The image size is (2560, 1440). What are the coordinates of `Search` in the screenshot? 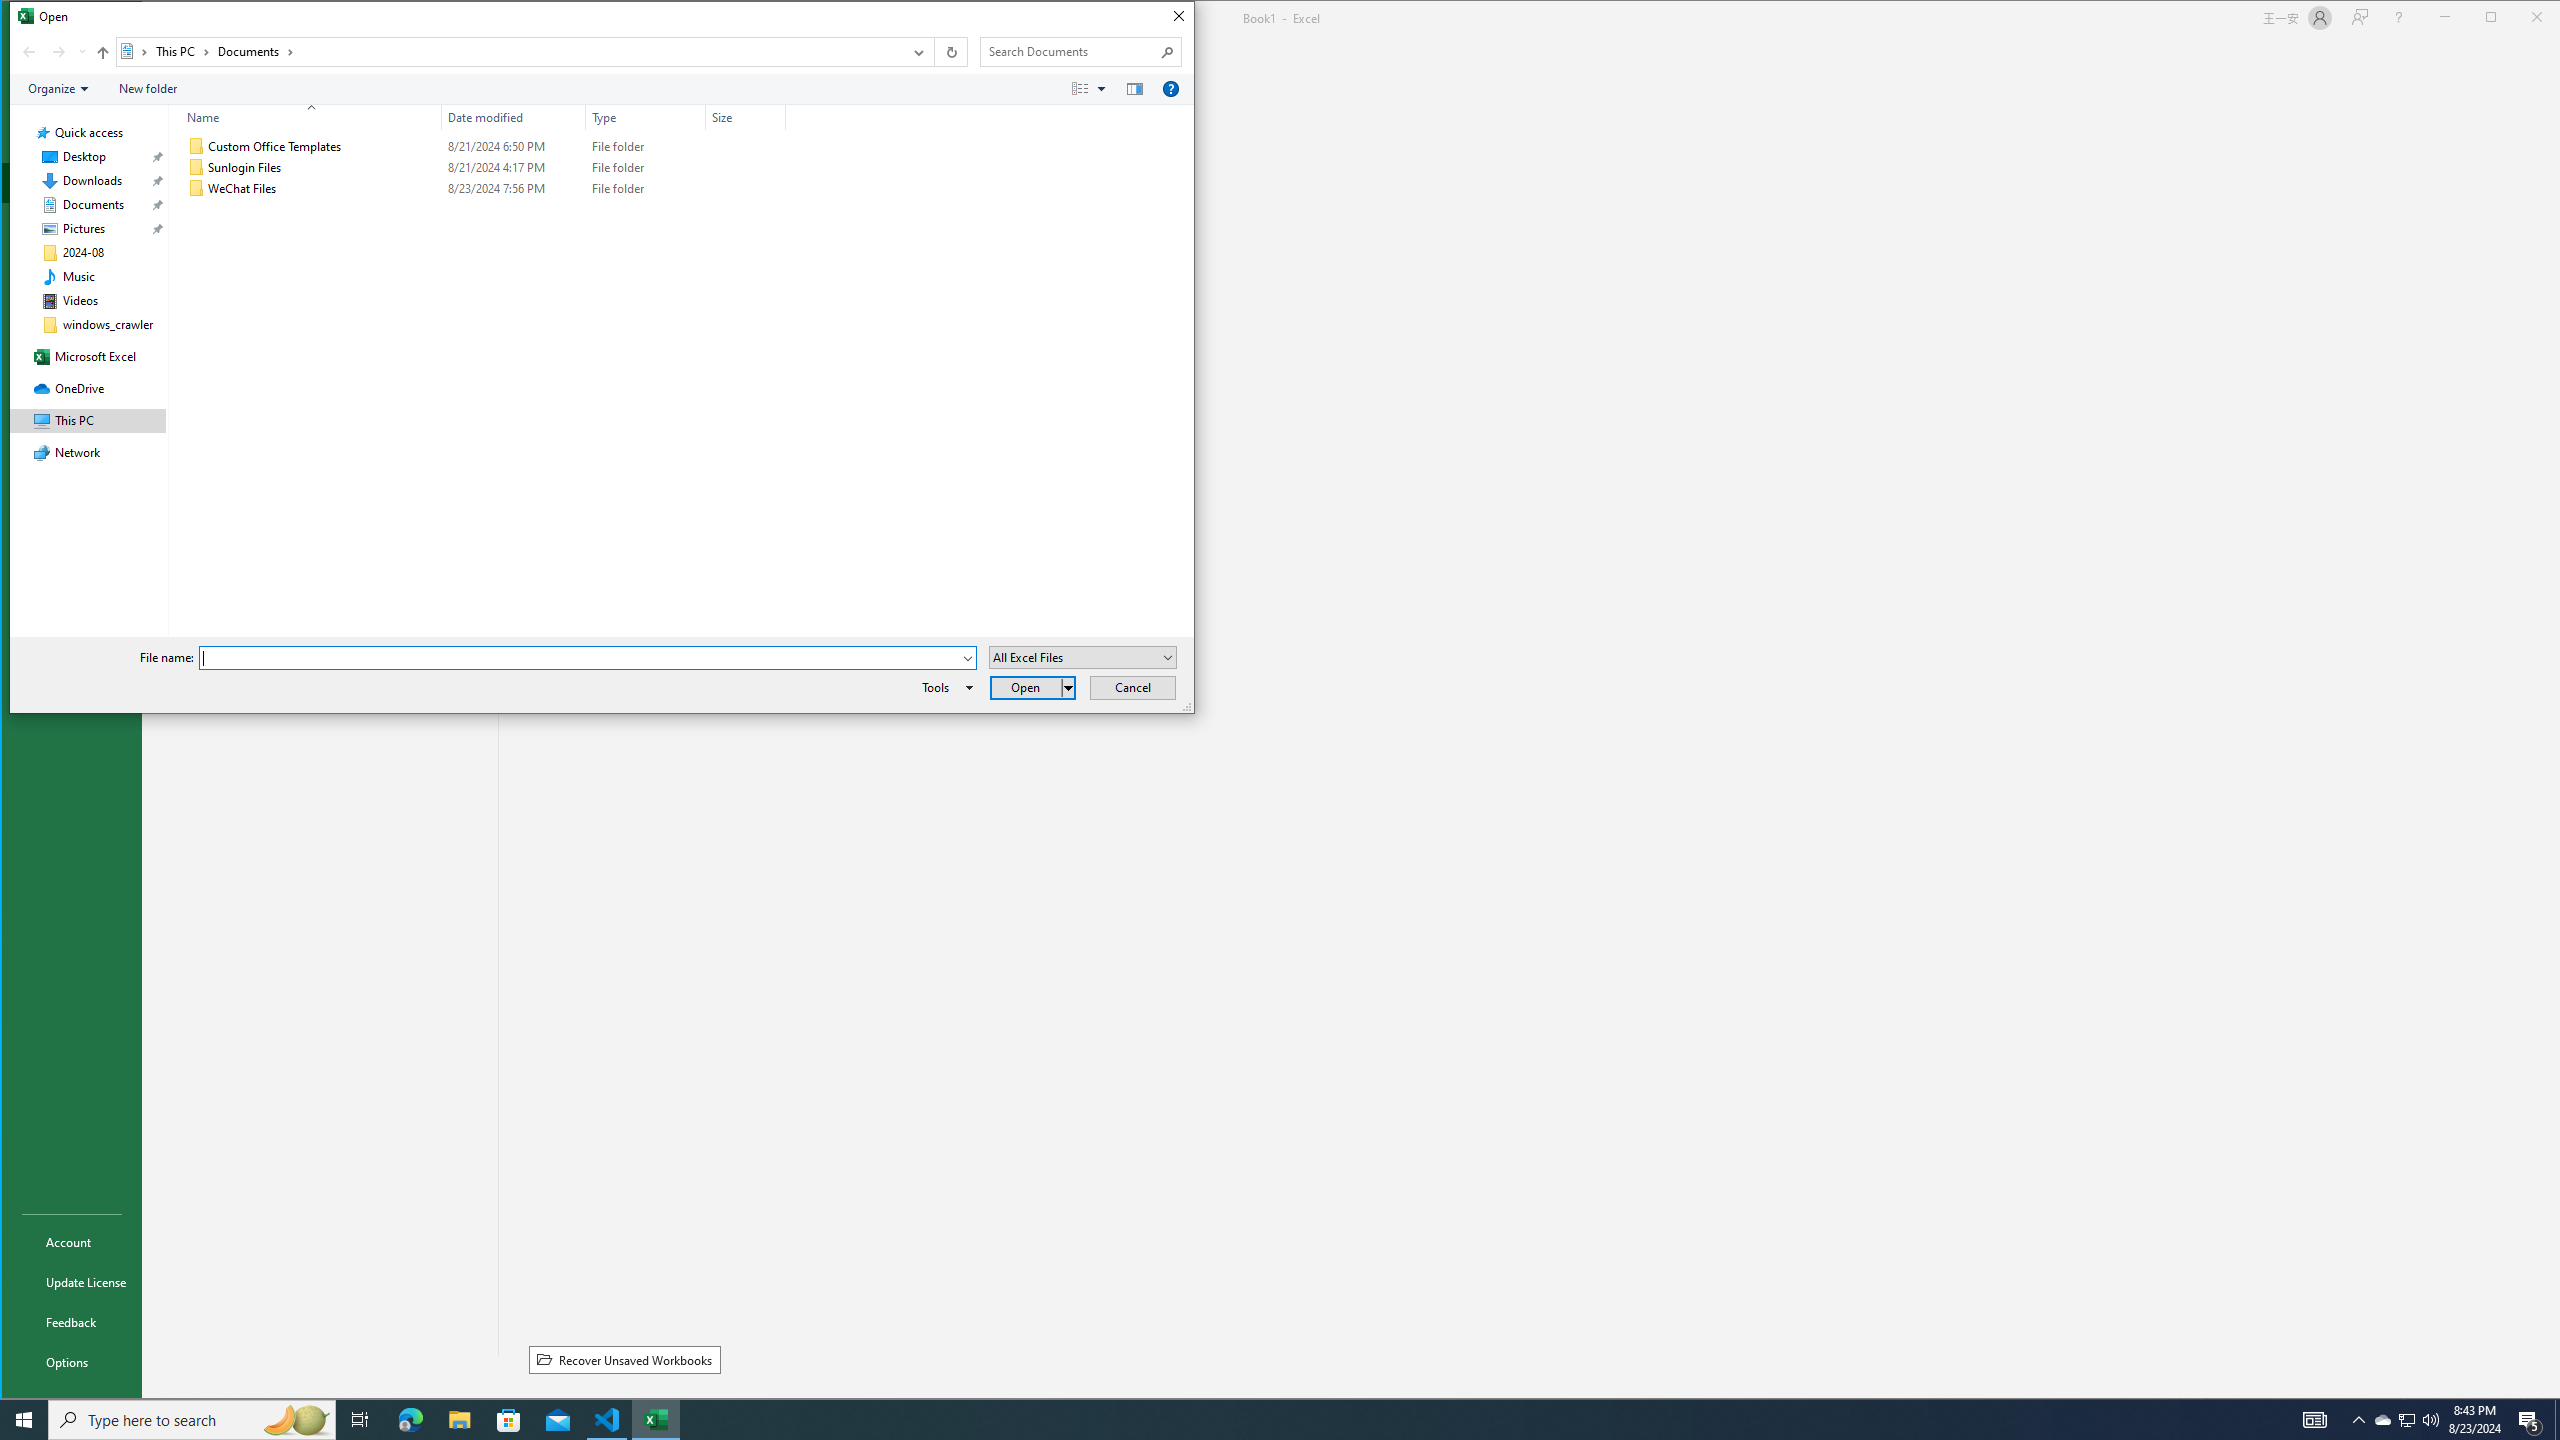 It's located at (1167, 52).